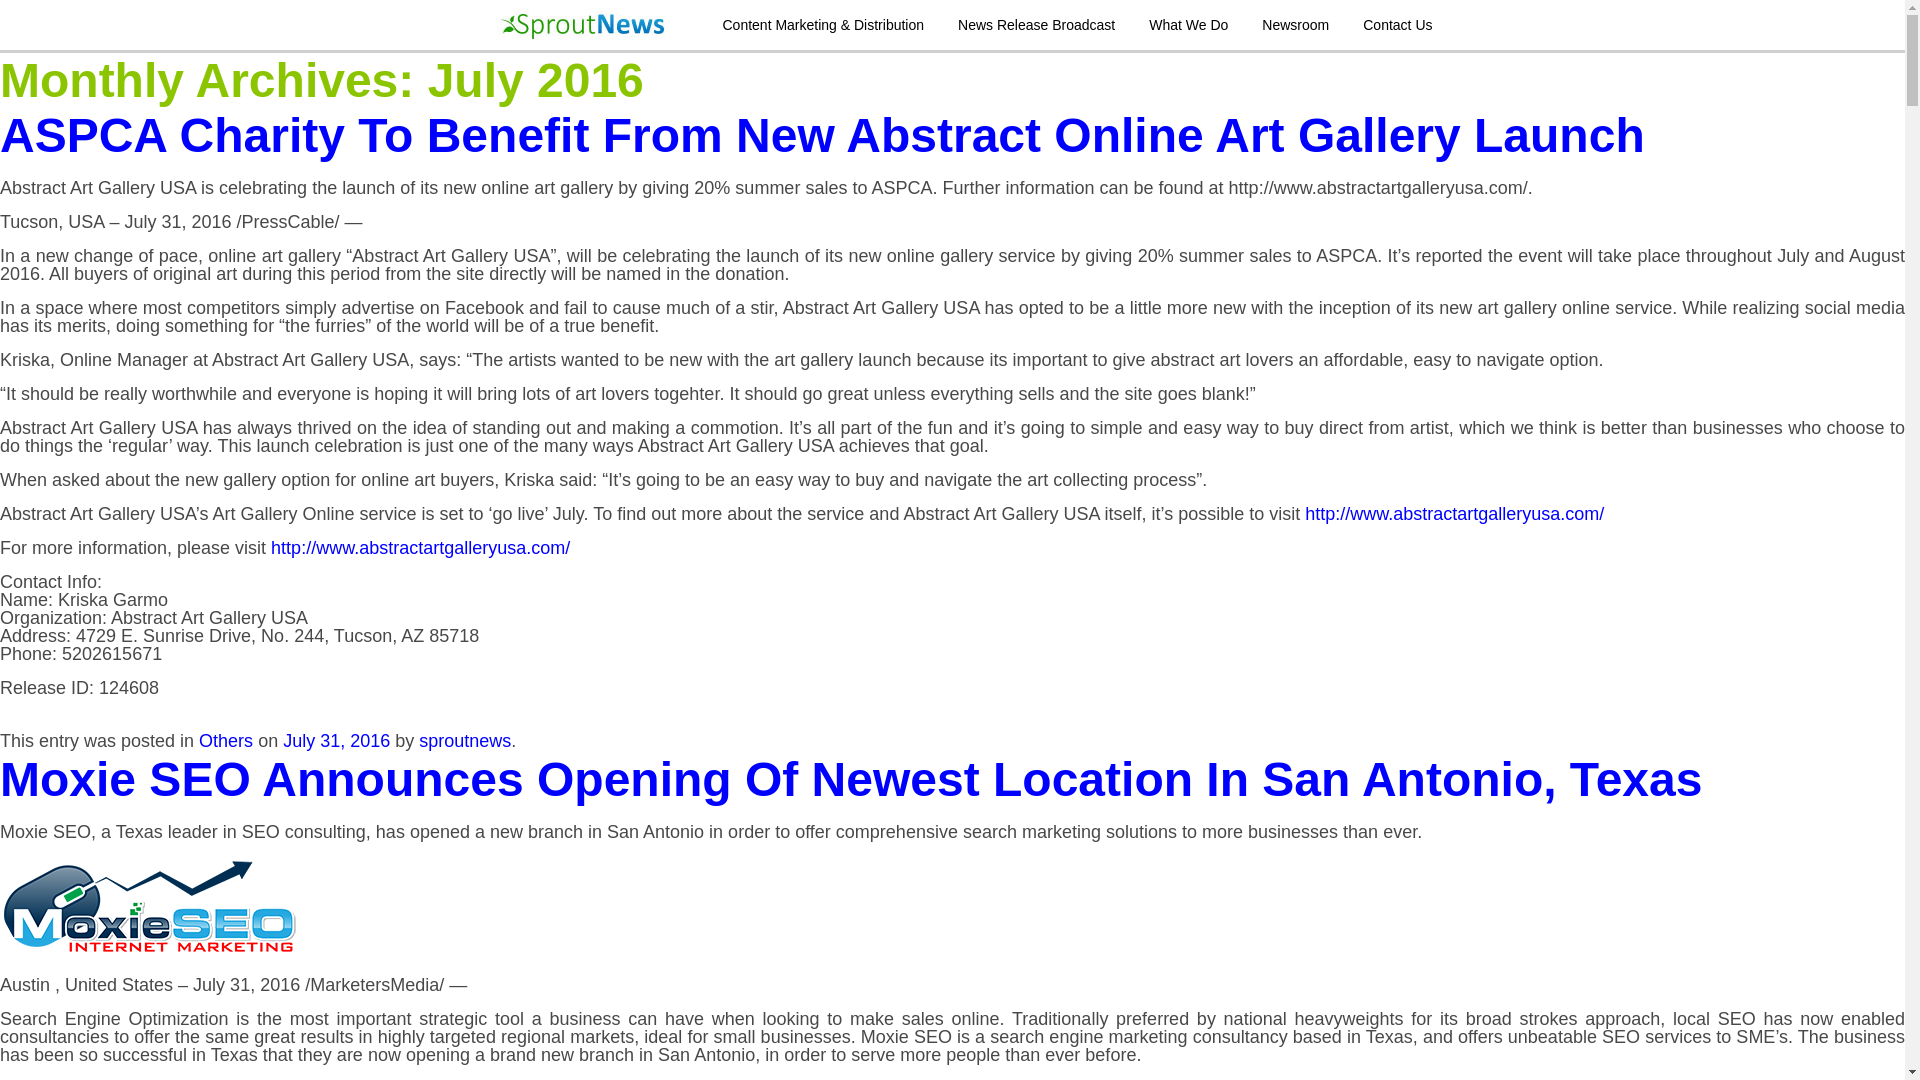 This screenshot has height=1080, width=1920. Describe the element at coordinates (336, 740) in the screenshot. I see `3:30 pm` at that location.